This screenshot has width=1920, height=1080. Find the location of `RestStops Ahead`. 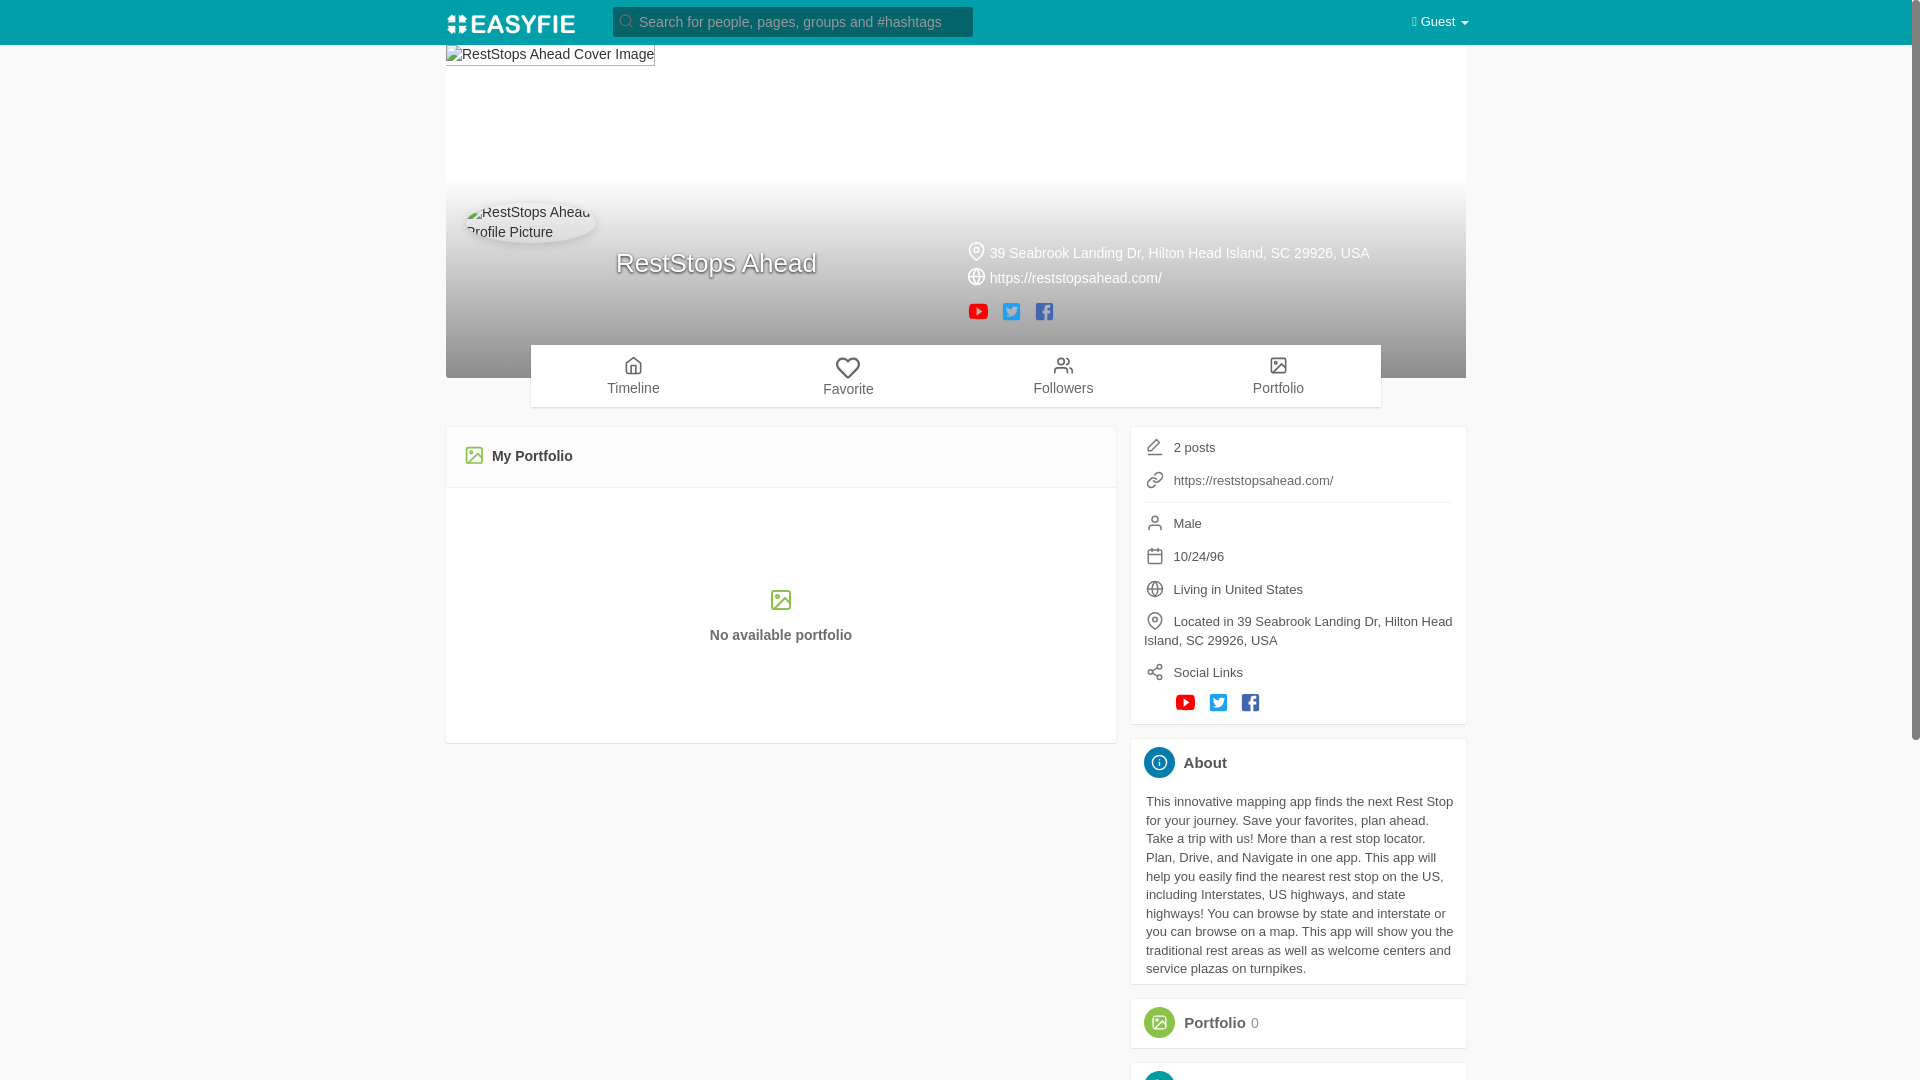

RestStops Ahead is located at coordinates (716, 262).